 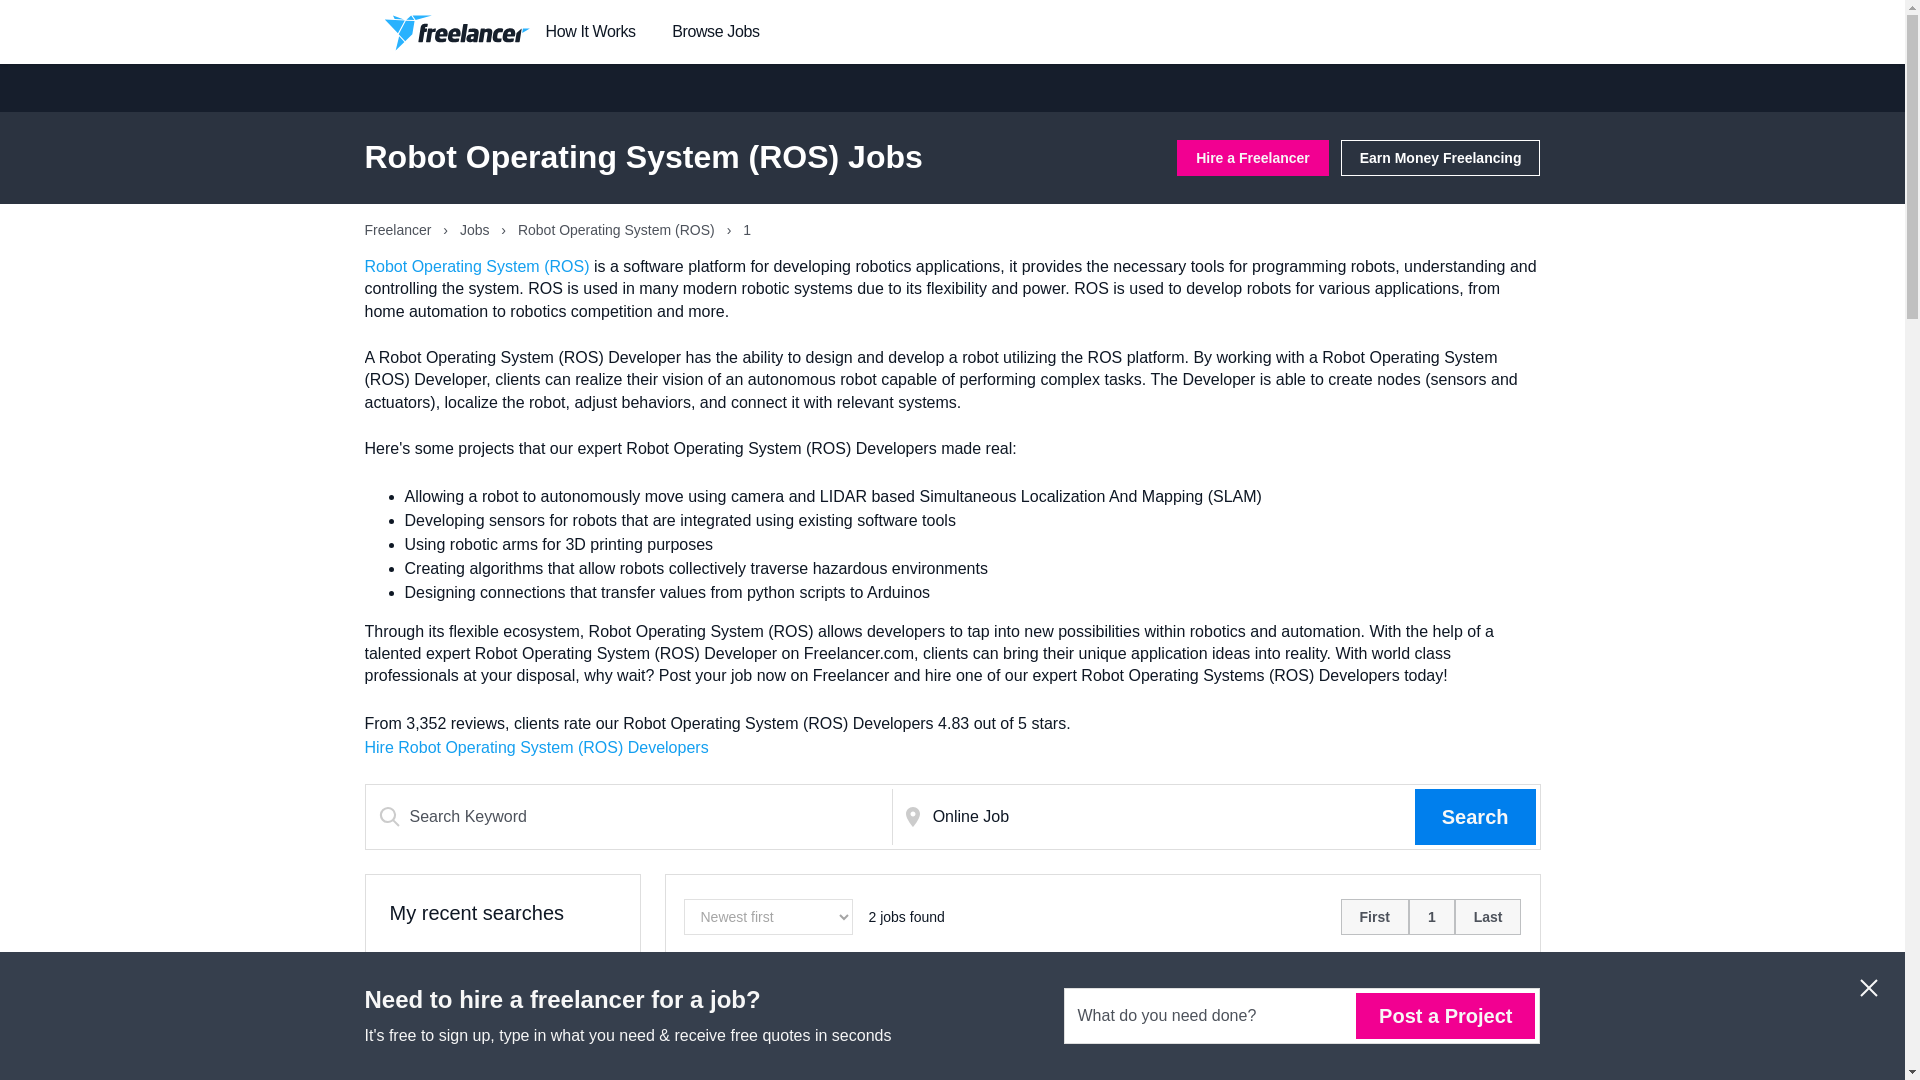 I want to click on 1, so click(x=1432, y=916).